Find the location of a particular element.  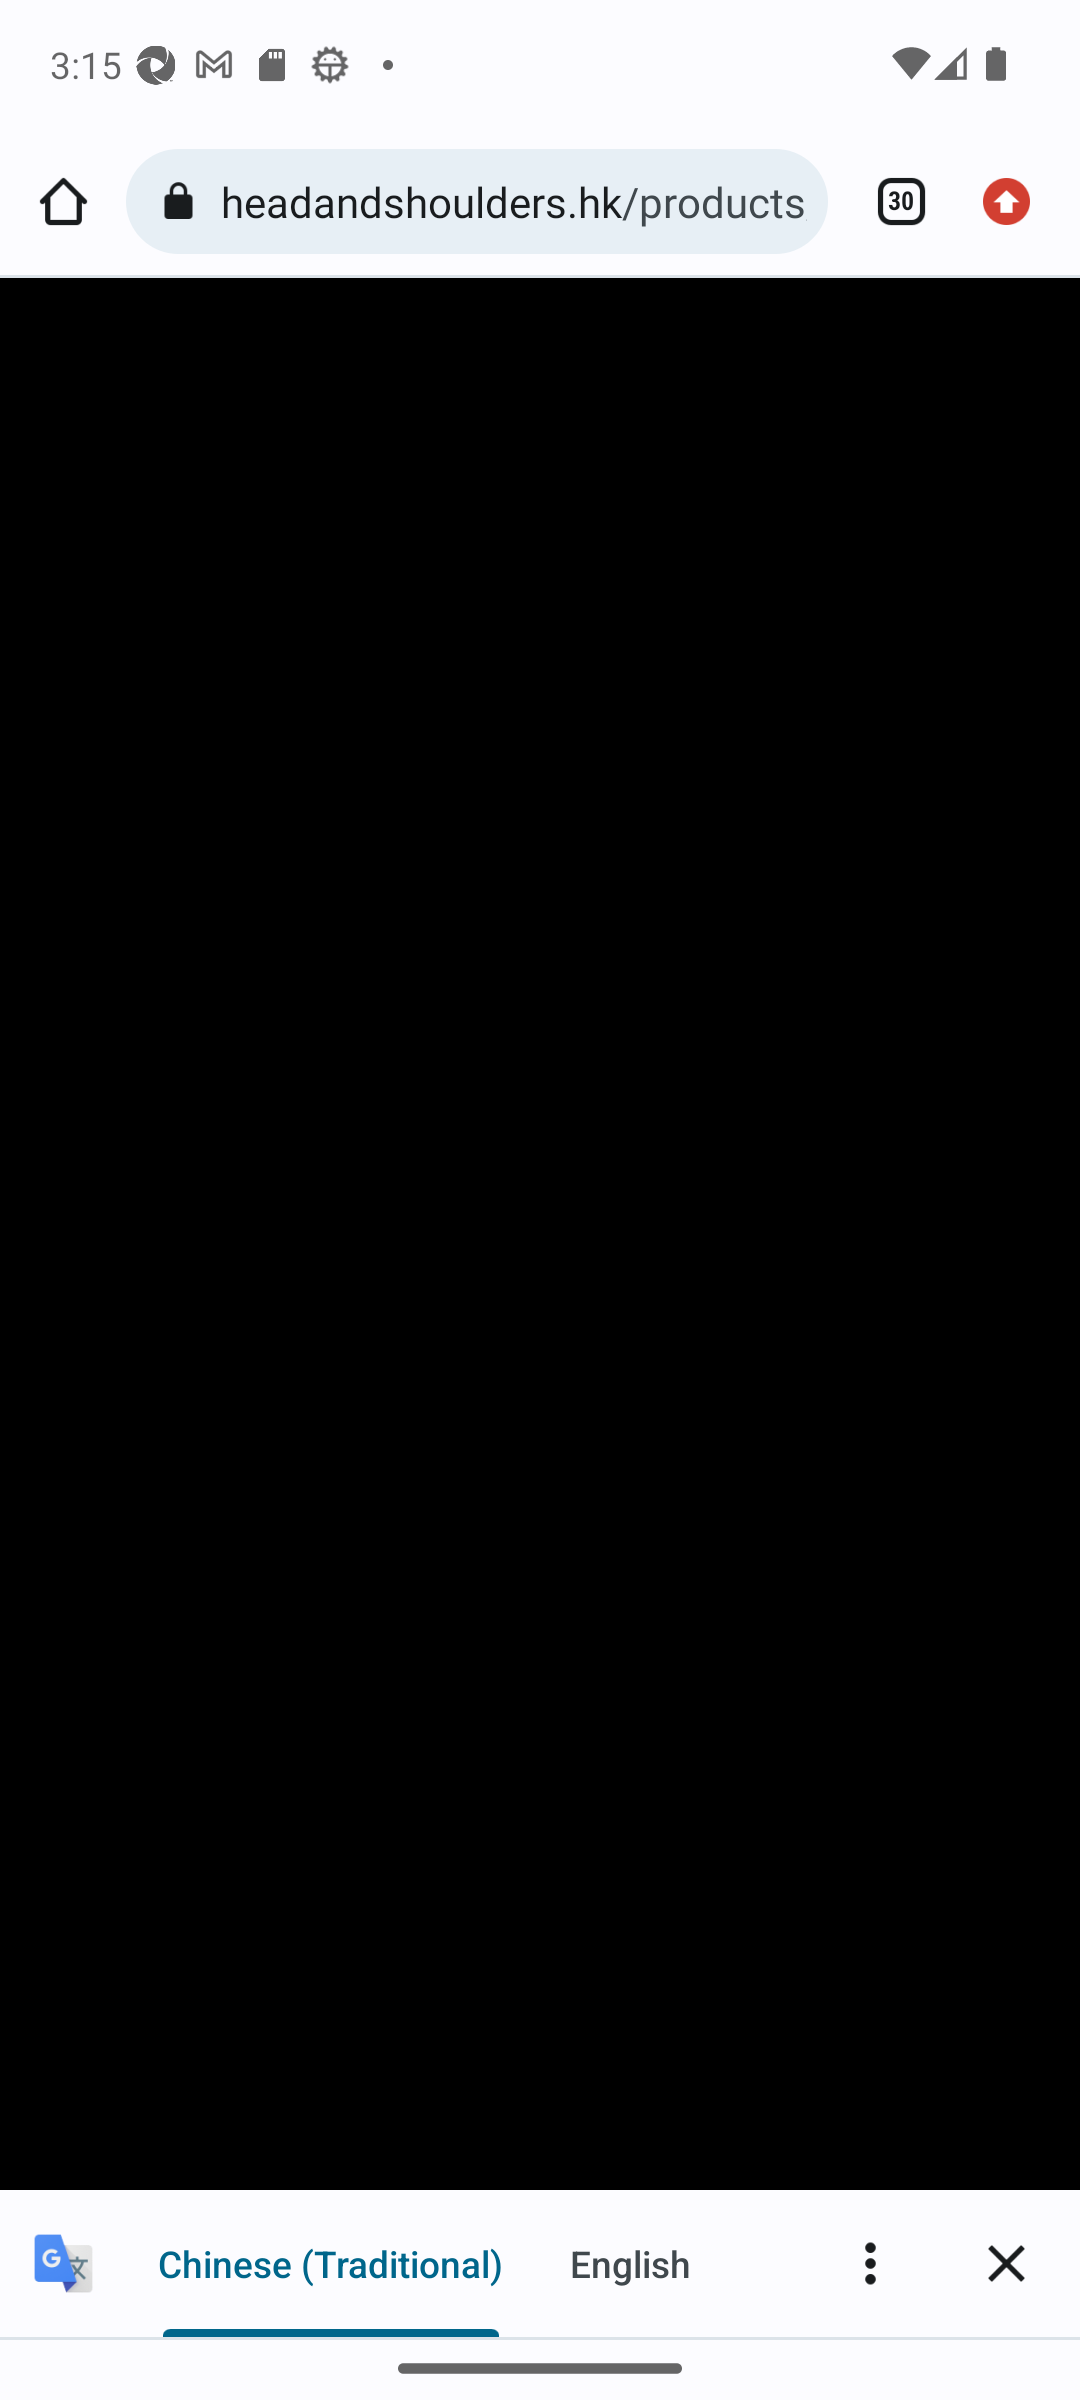

English is located at coordinates (630, 2262).